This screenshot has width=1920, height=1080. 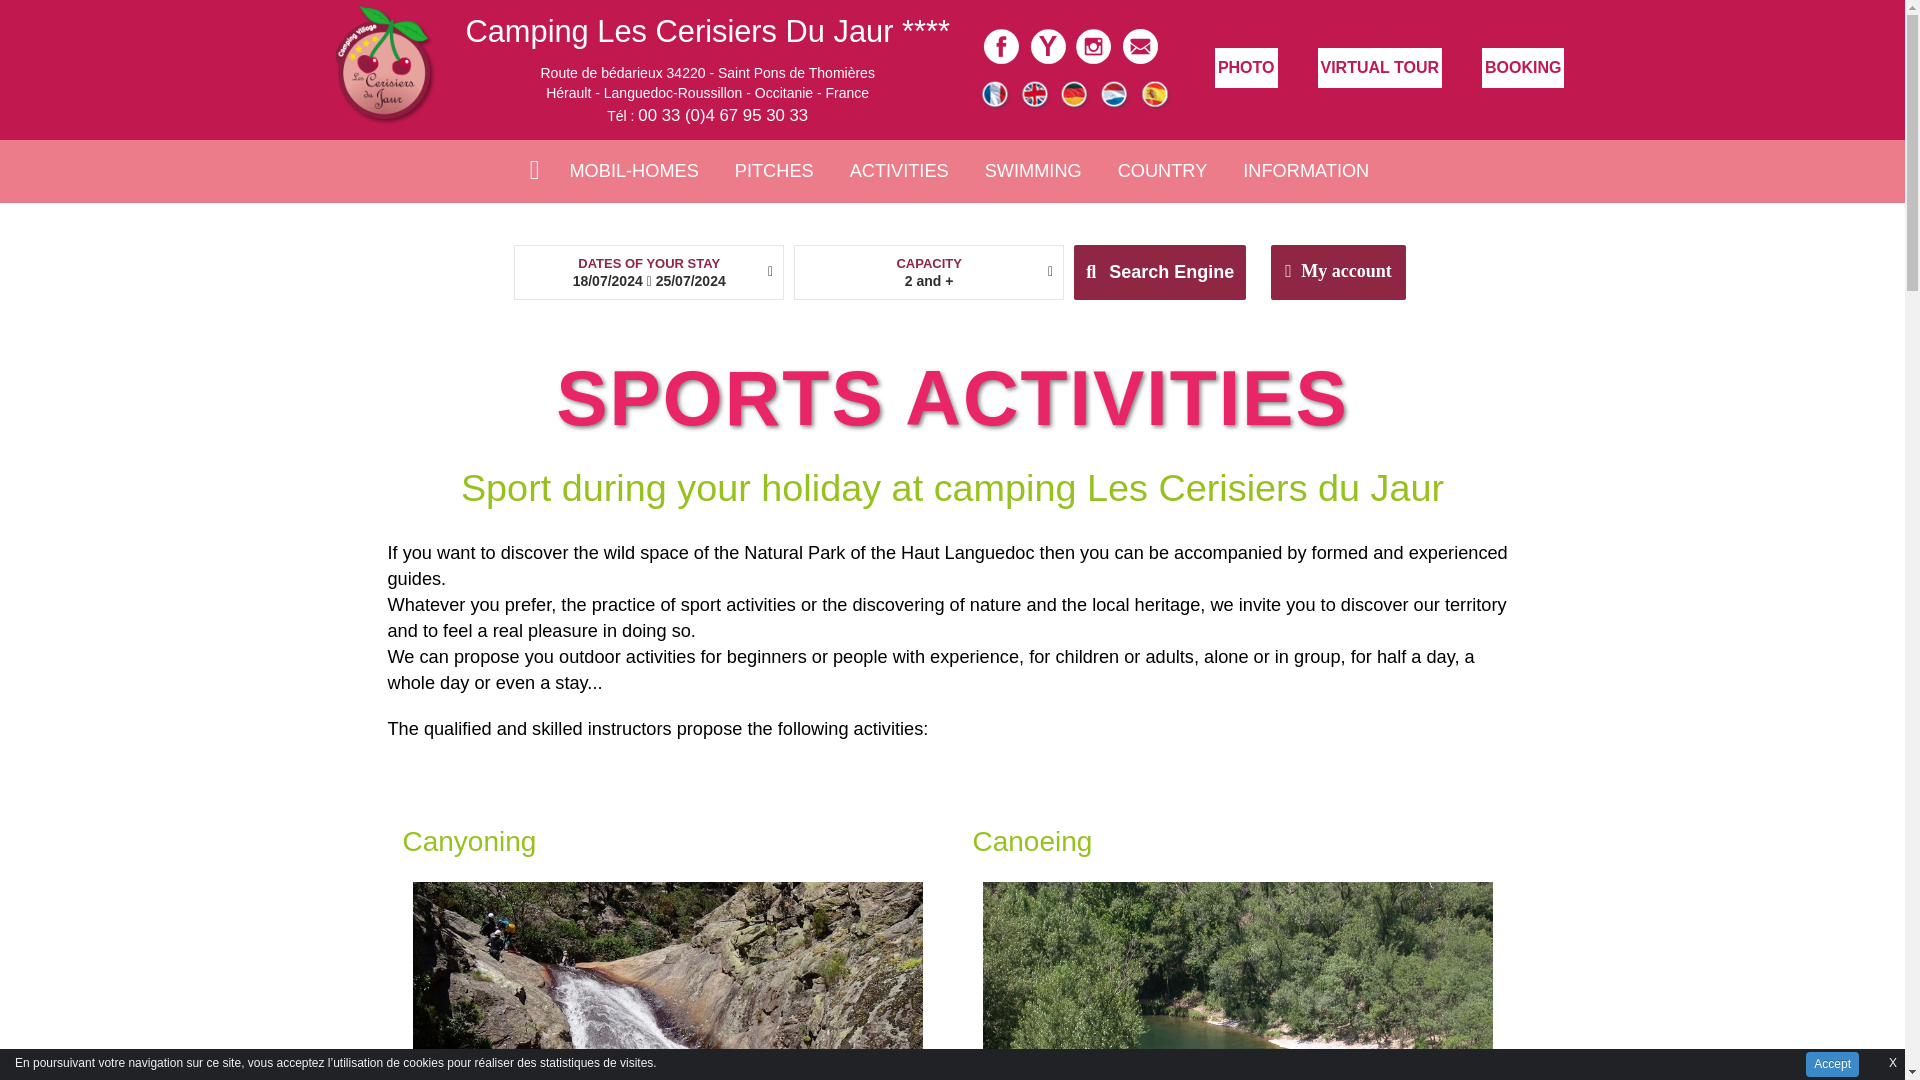 I want to click on VIRTUAL TOUR, so click(x=1380, y=67).